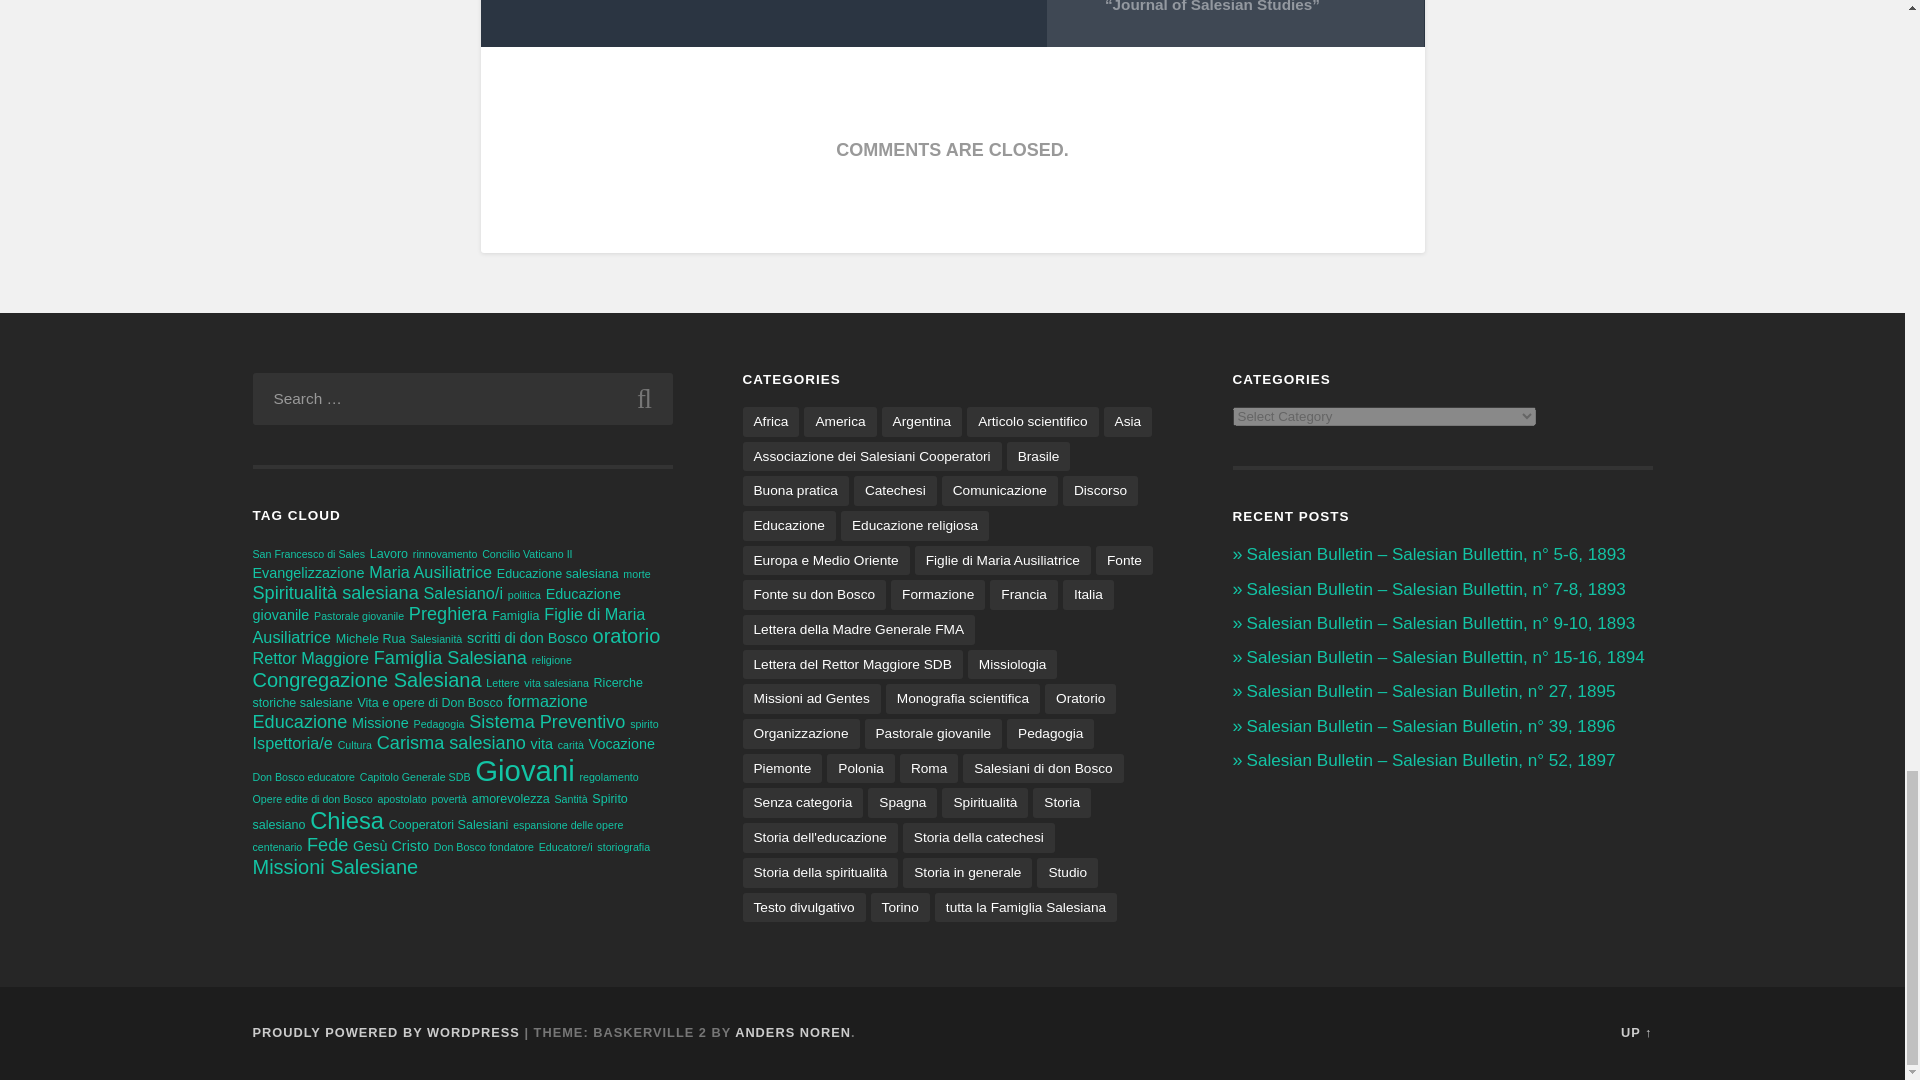  Describe the element at coordinates (436, 604) in the screenshot. I see `288 topics` at that location.